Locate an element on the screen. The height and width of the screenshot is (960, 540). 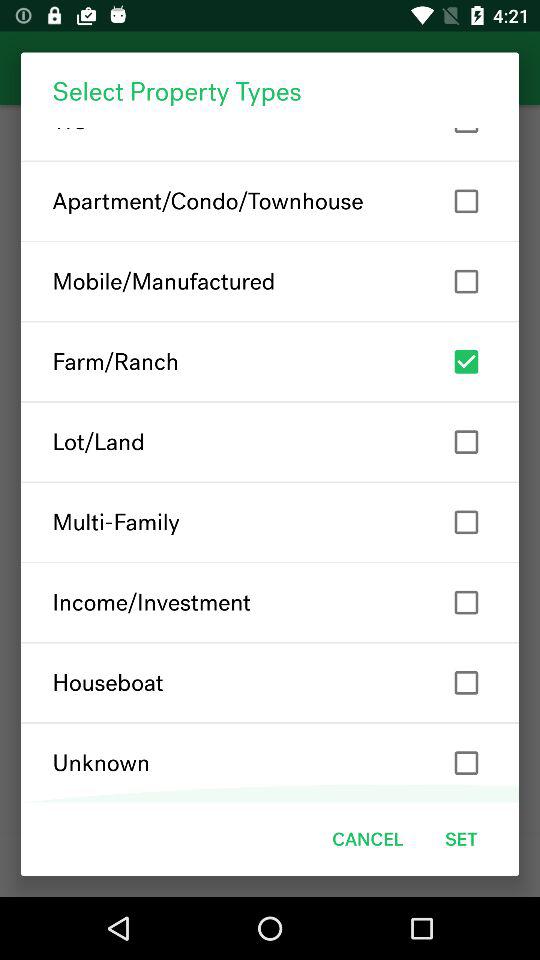
turn off set icon is located at coordinates (461, 838).